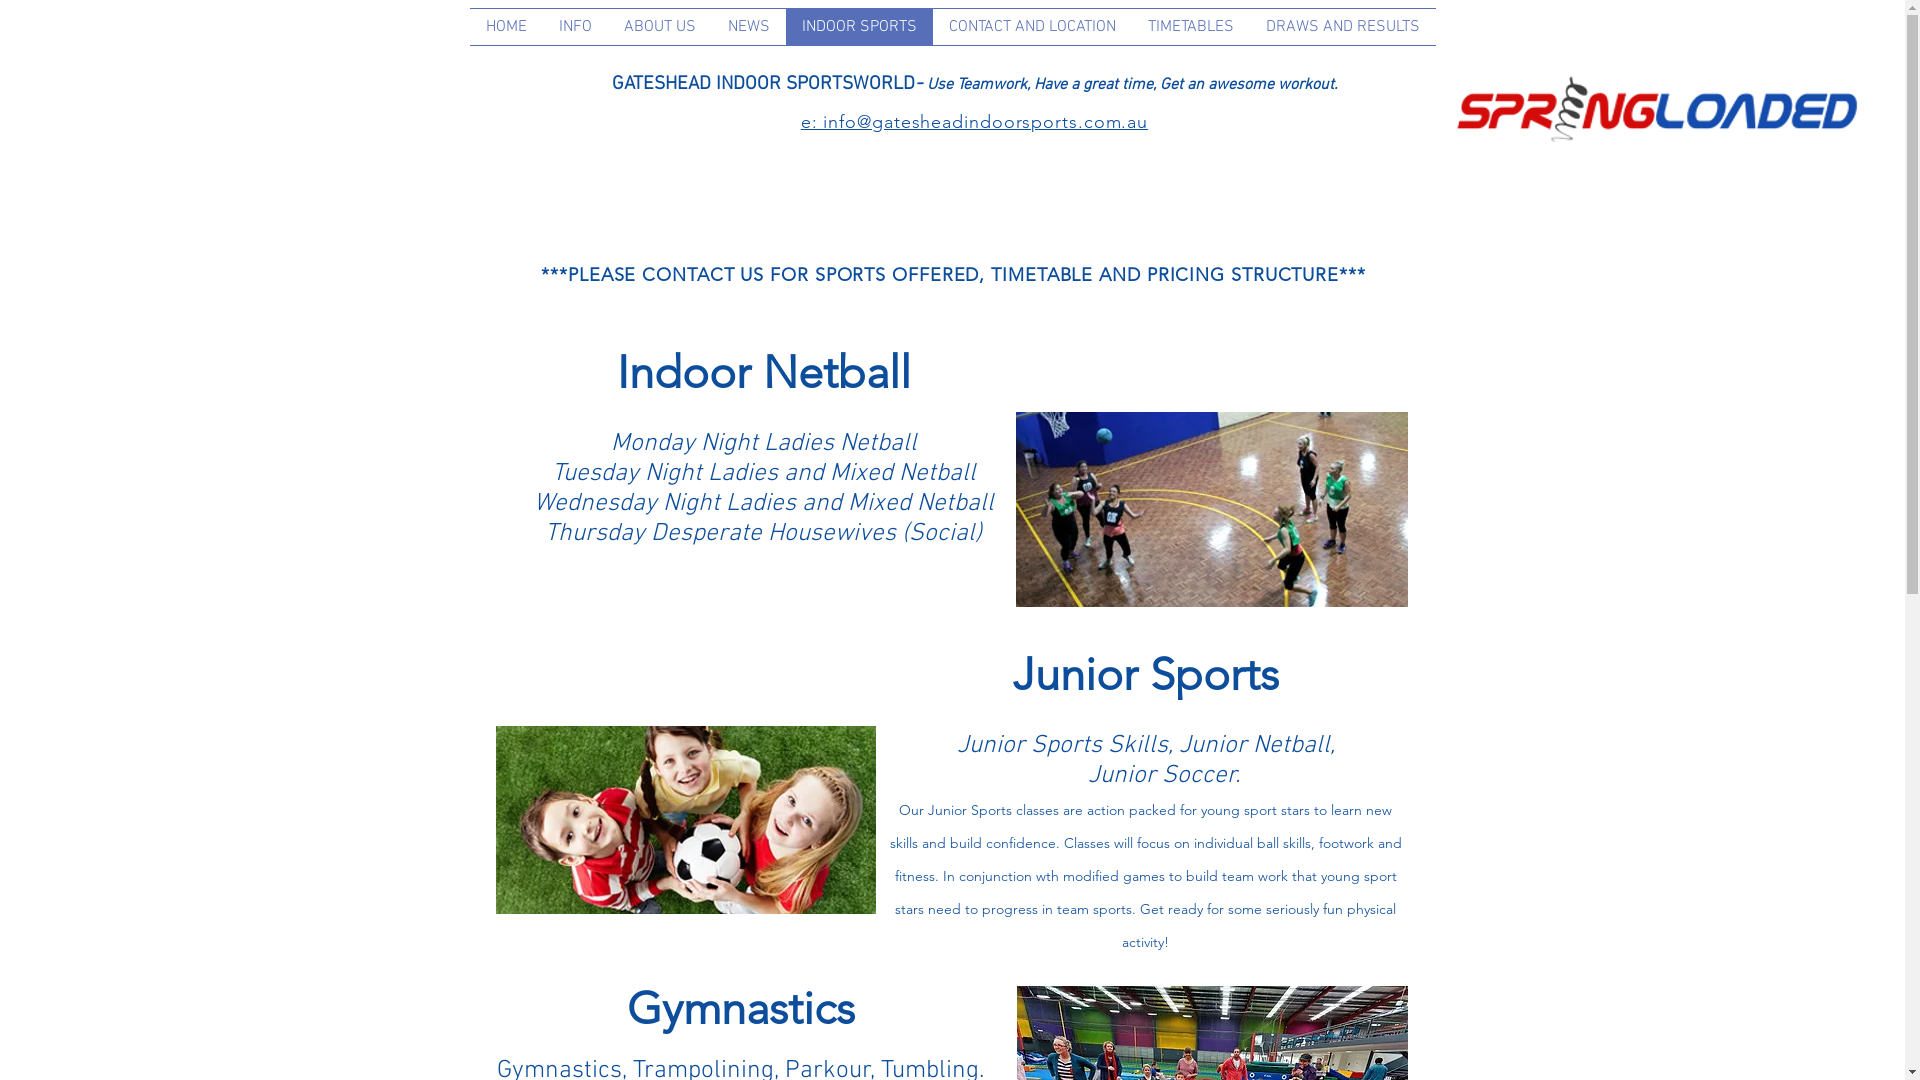 The width and height of the screenshot is (1920, 1080). What do you see at coordinates (574, 27) in the screenshot?
I see `INFO` at bounding box center [574, 27].